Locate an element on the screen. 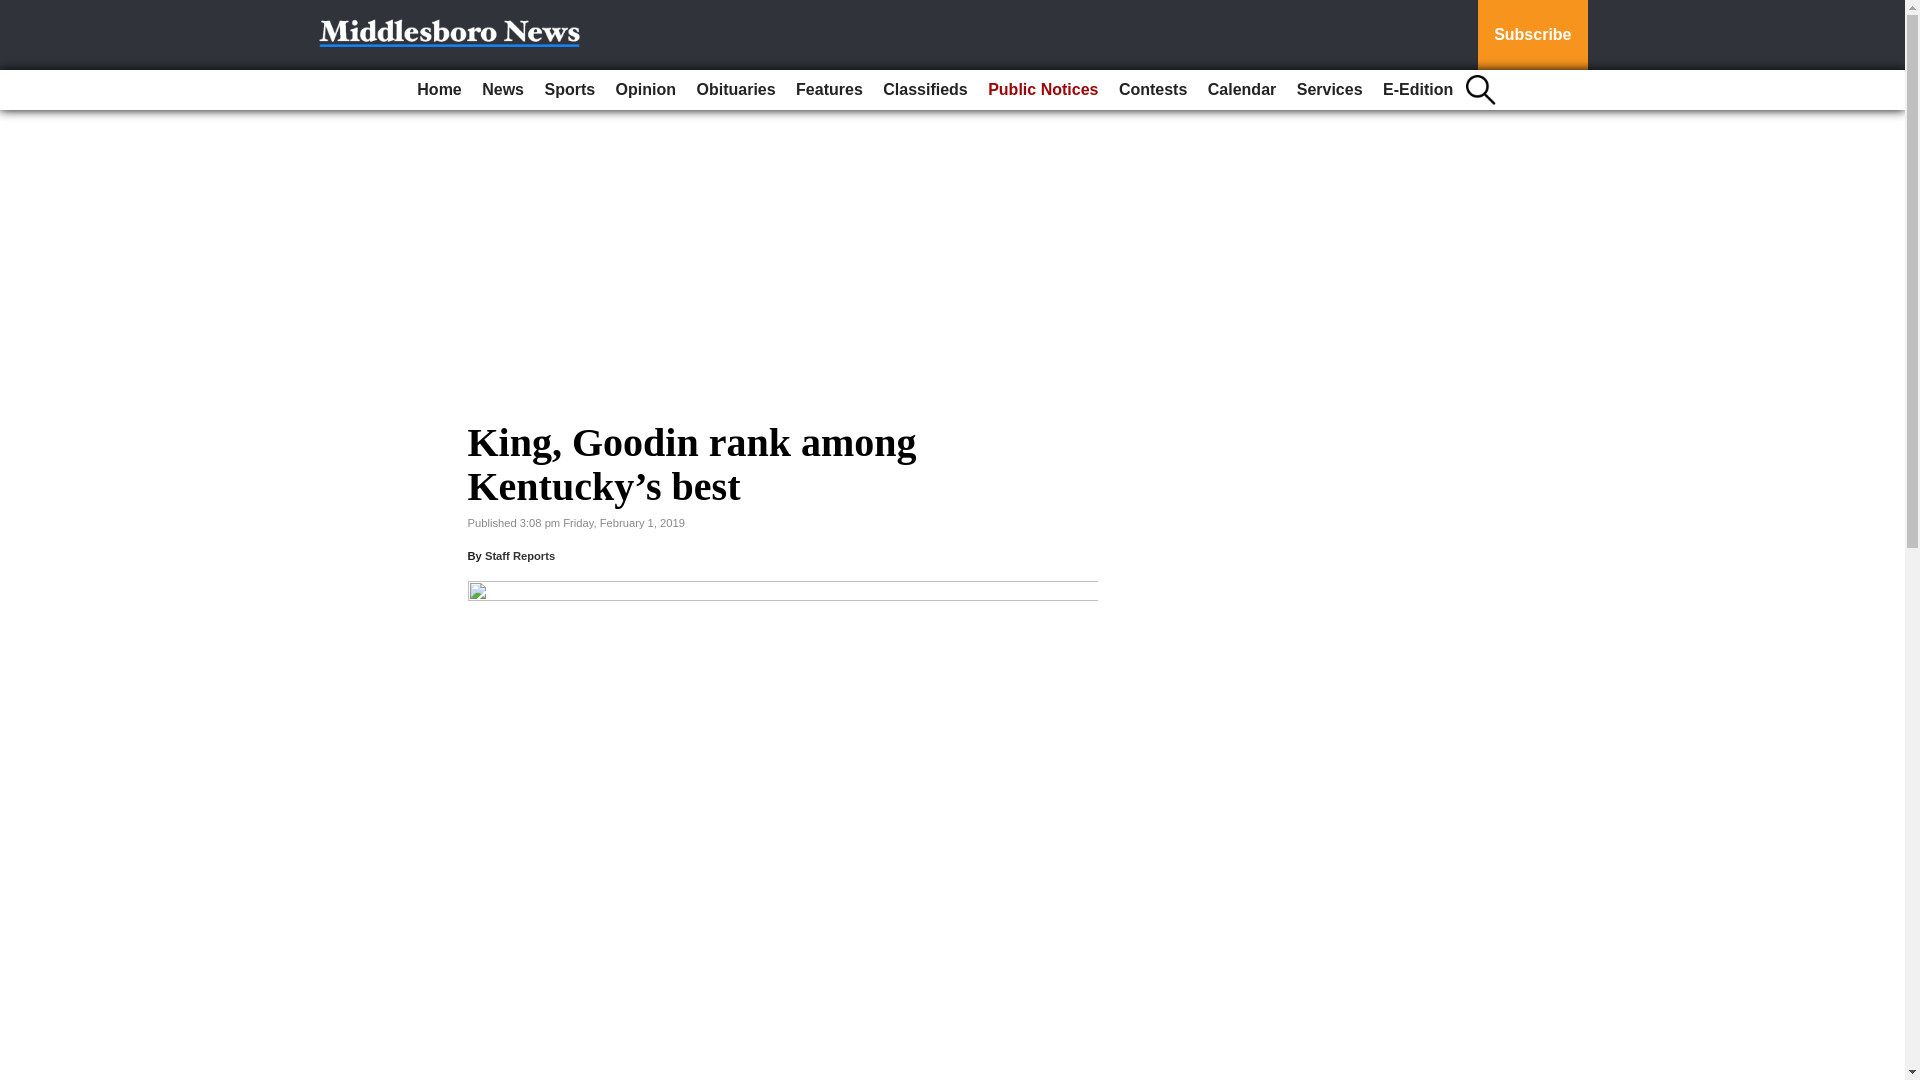 Image resolution: width=1920 pixels, height=1080 pixels. Subscribe is located at coordinates (1532, 35).